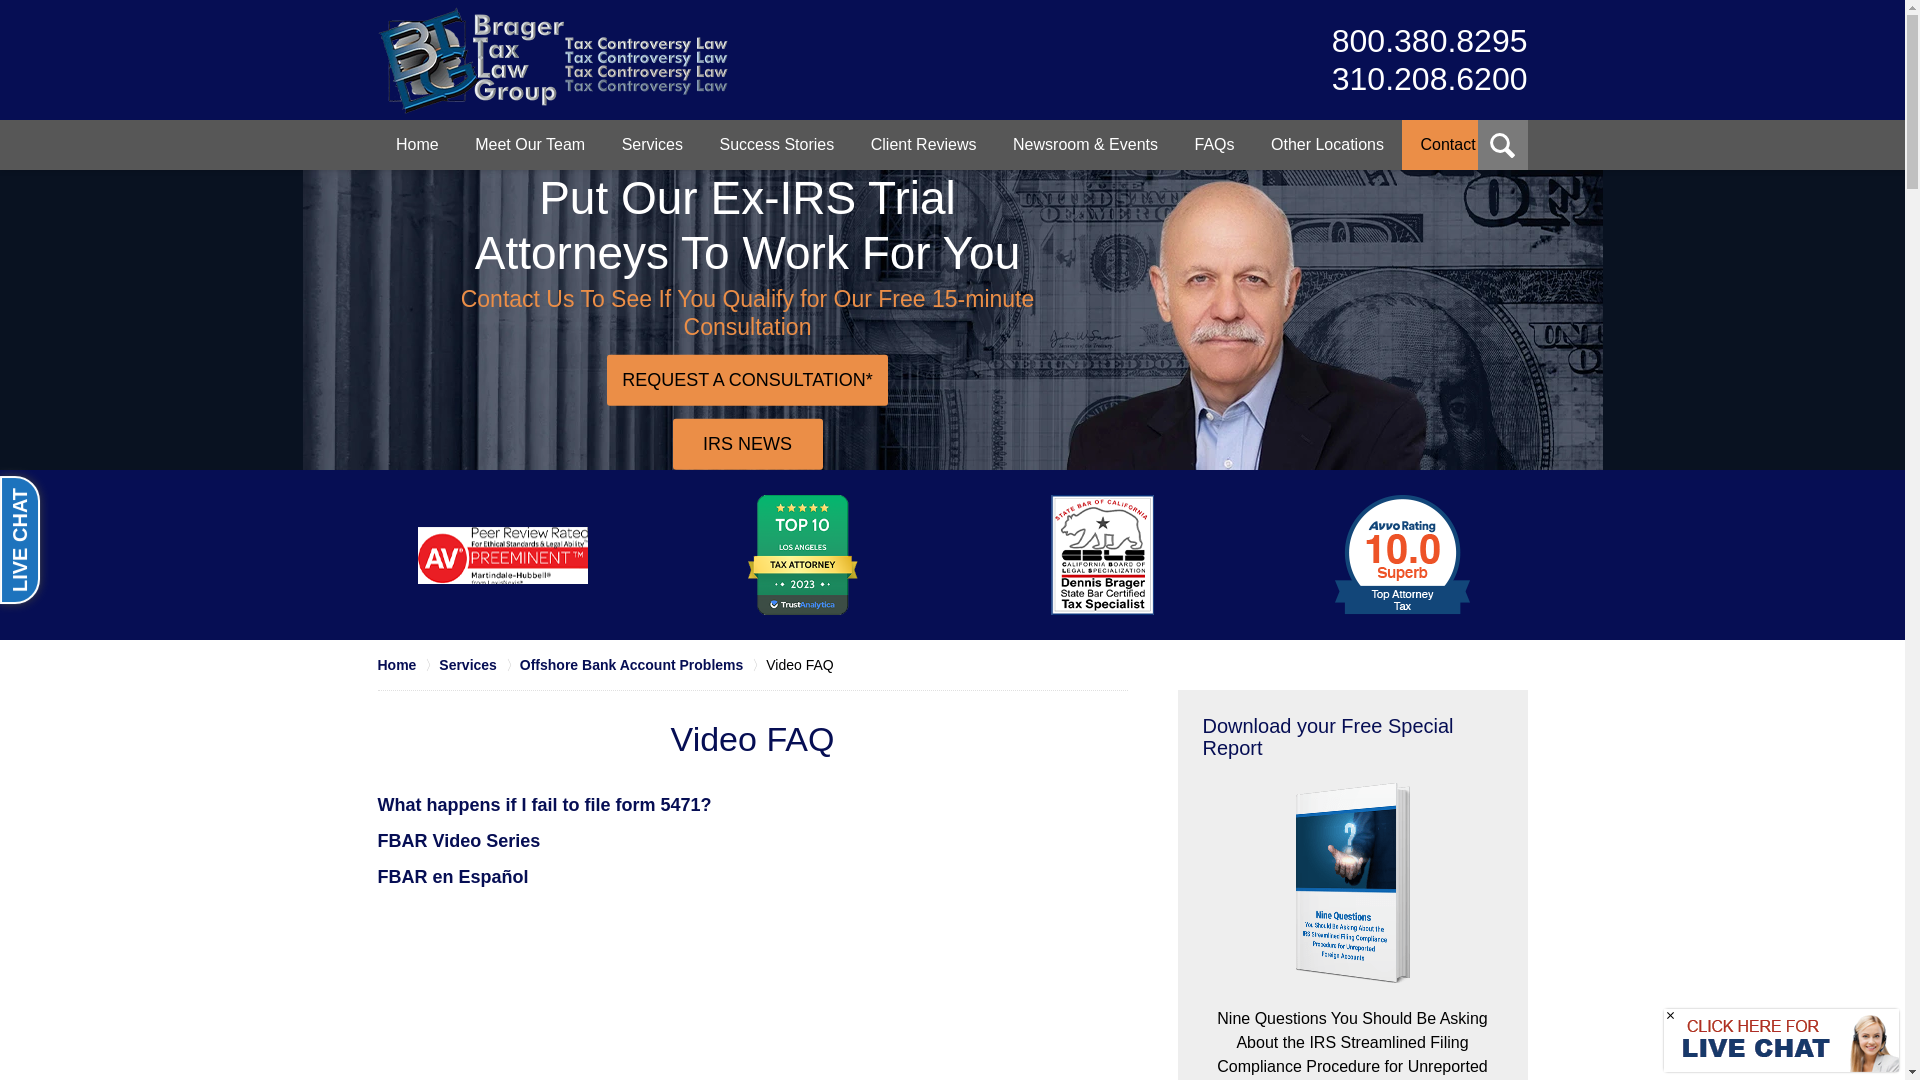 Image resolution: width=1920 pixels, height=1080 pixels. Describe the element at coordinates (552, 60) in the screenshot. I see `Success Stories` at that location.